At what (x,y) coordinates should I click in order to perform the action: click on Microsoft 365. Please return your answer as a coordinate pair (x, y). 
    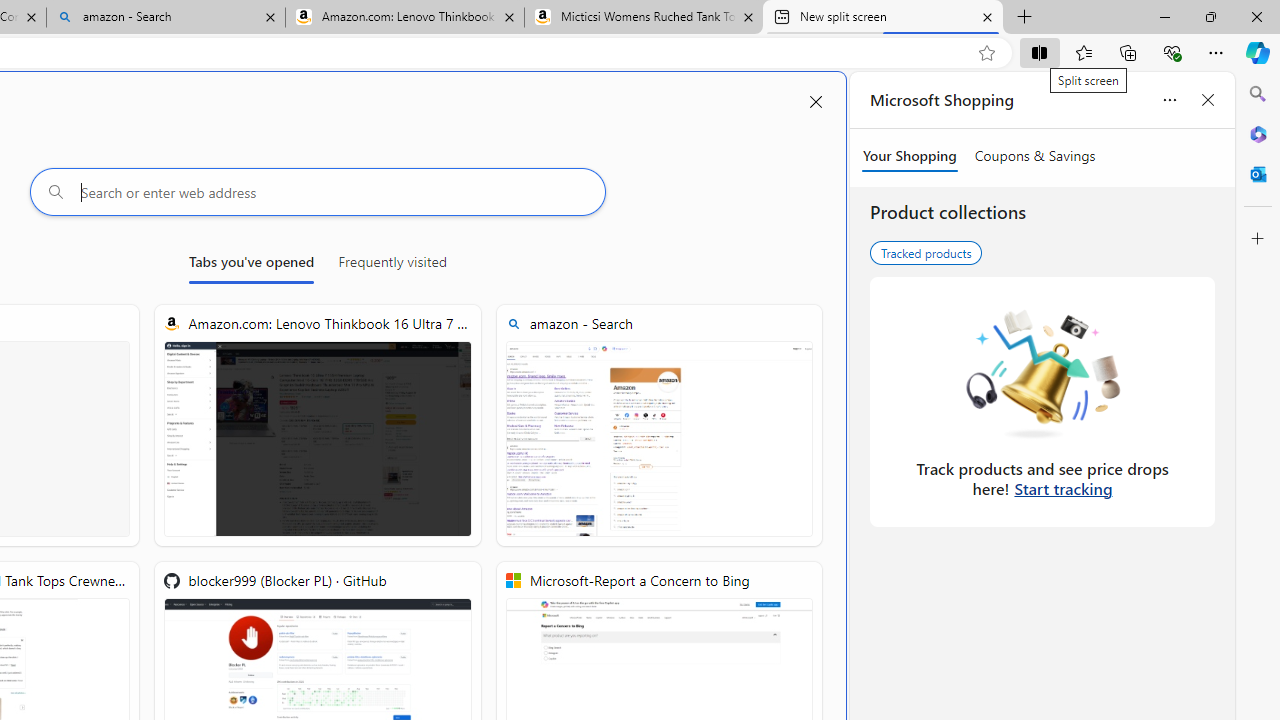
    Looking at the image, I should click on (1258, 133).